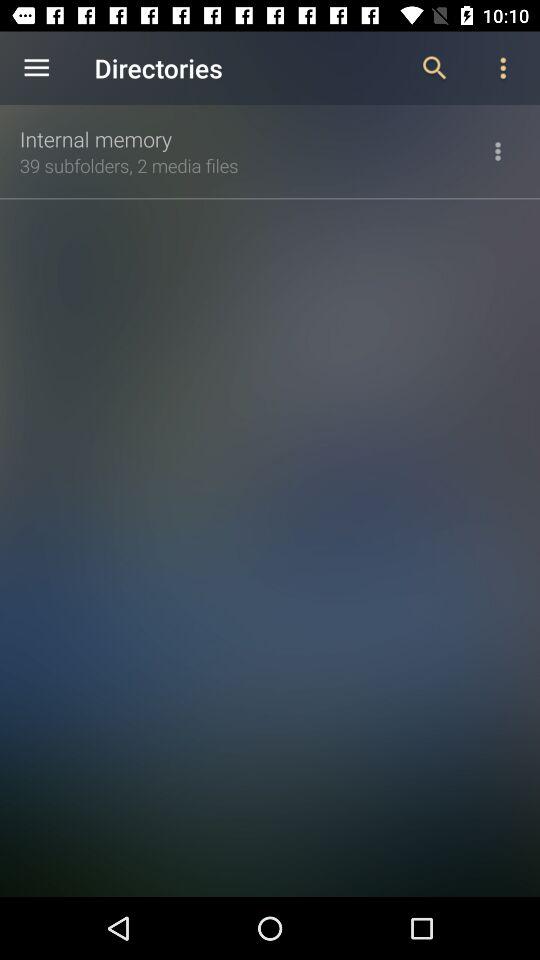  What do you see at coordinates (498, 151) in the screenshot?
I see `turn on icon to the right of 39 subfolders 2` at bounding box center [498, 151].